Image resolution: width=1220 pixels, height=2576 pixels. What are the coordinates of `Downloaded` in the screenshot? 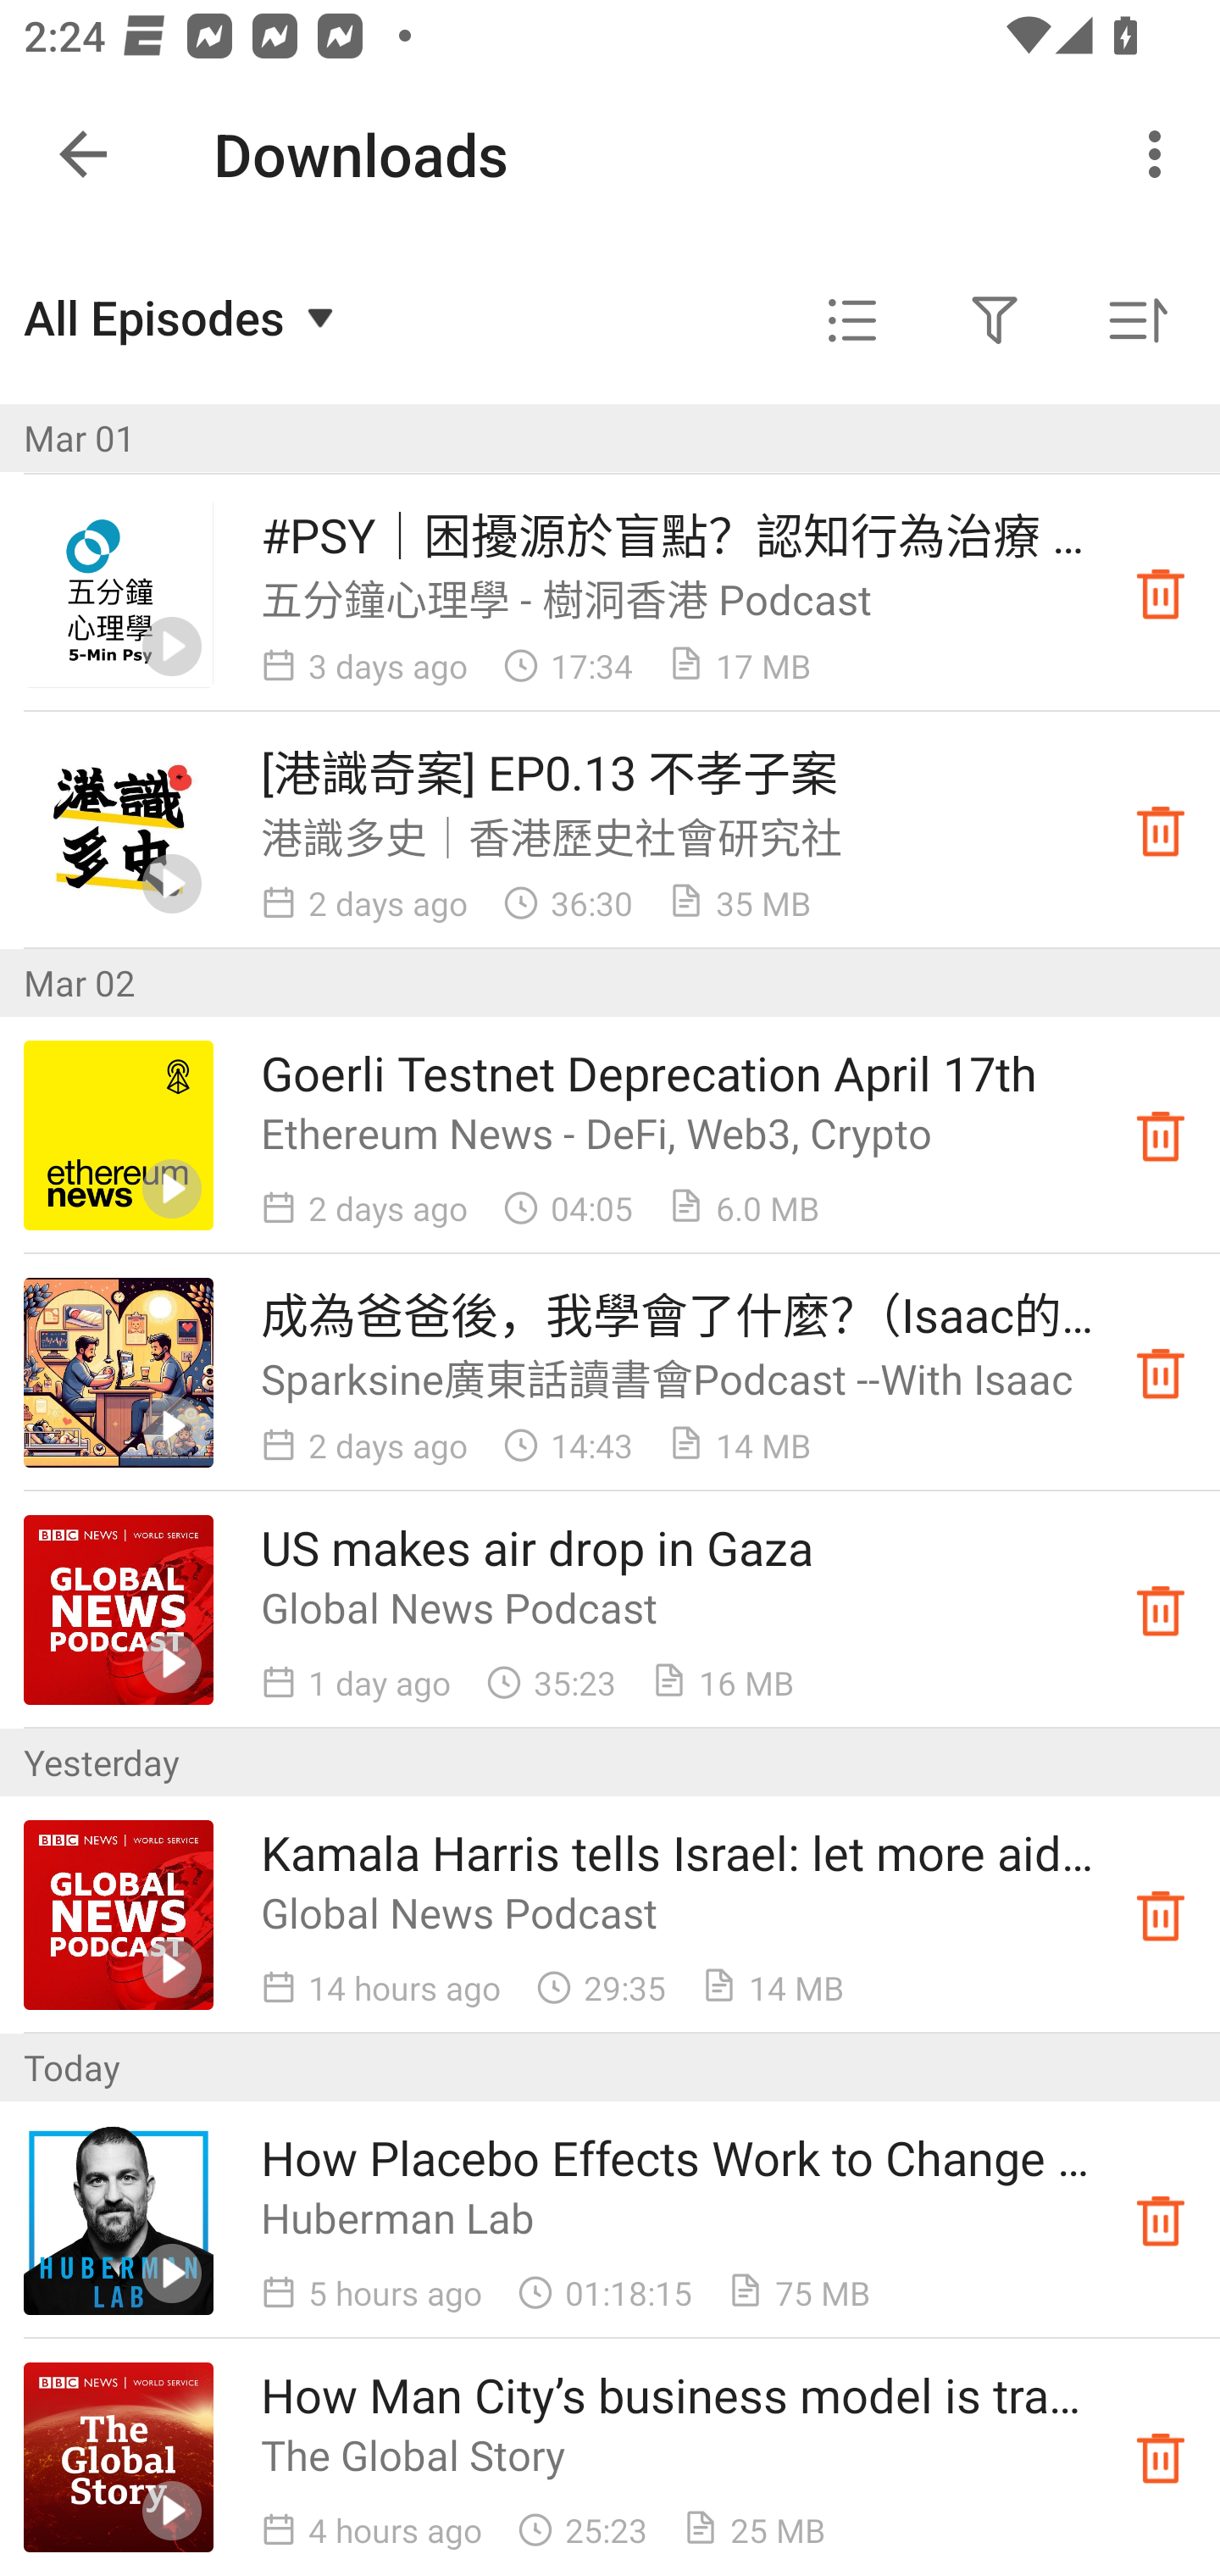 It's located at (1161, 2220).